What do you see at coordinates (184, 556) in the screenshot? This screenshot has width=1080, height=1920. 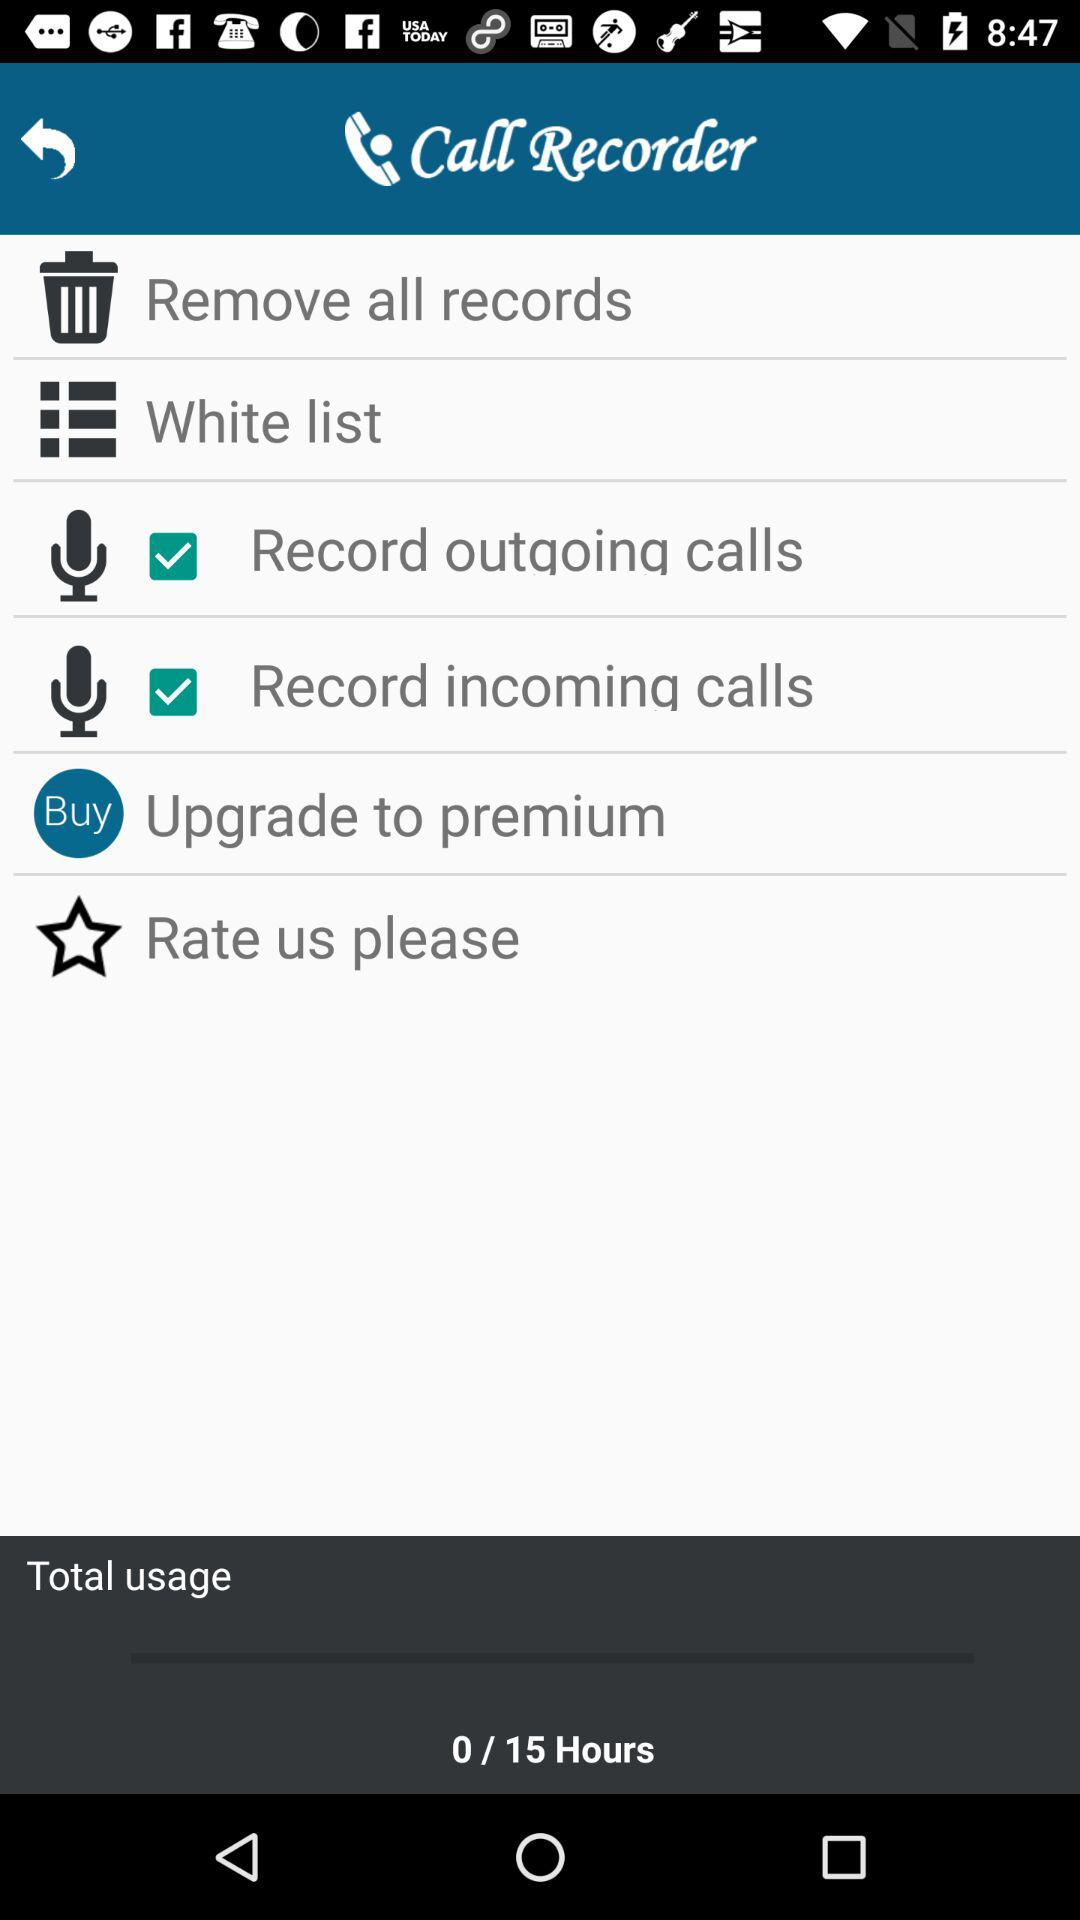 I see `uncheck button` at bounding box center [184, 556].